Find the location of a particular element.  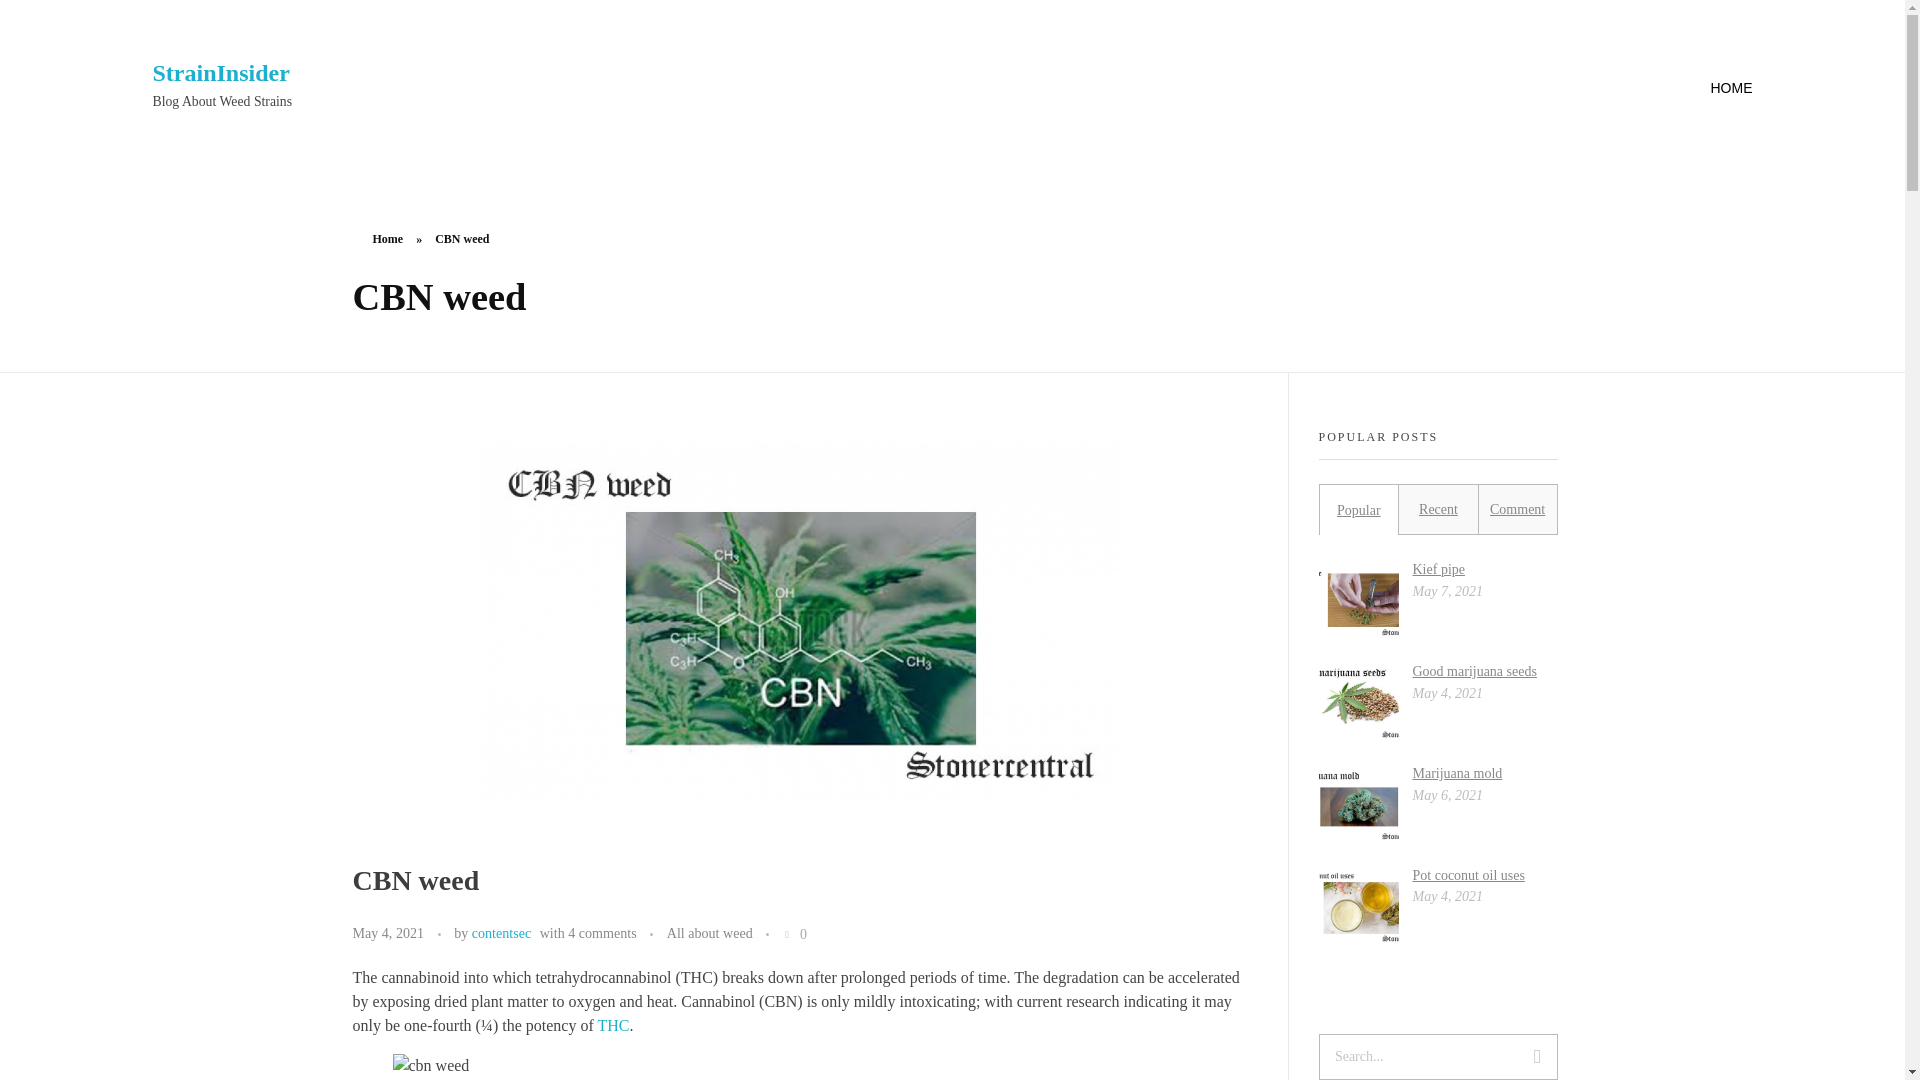

Good marijuana seeds is located at coordinates (1474, 672).